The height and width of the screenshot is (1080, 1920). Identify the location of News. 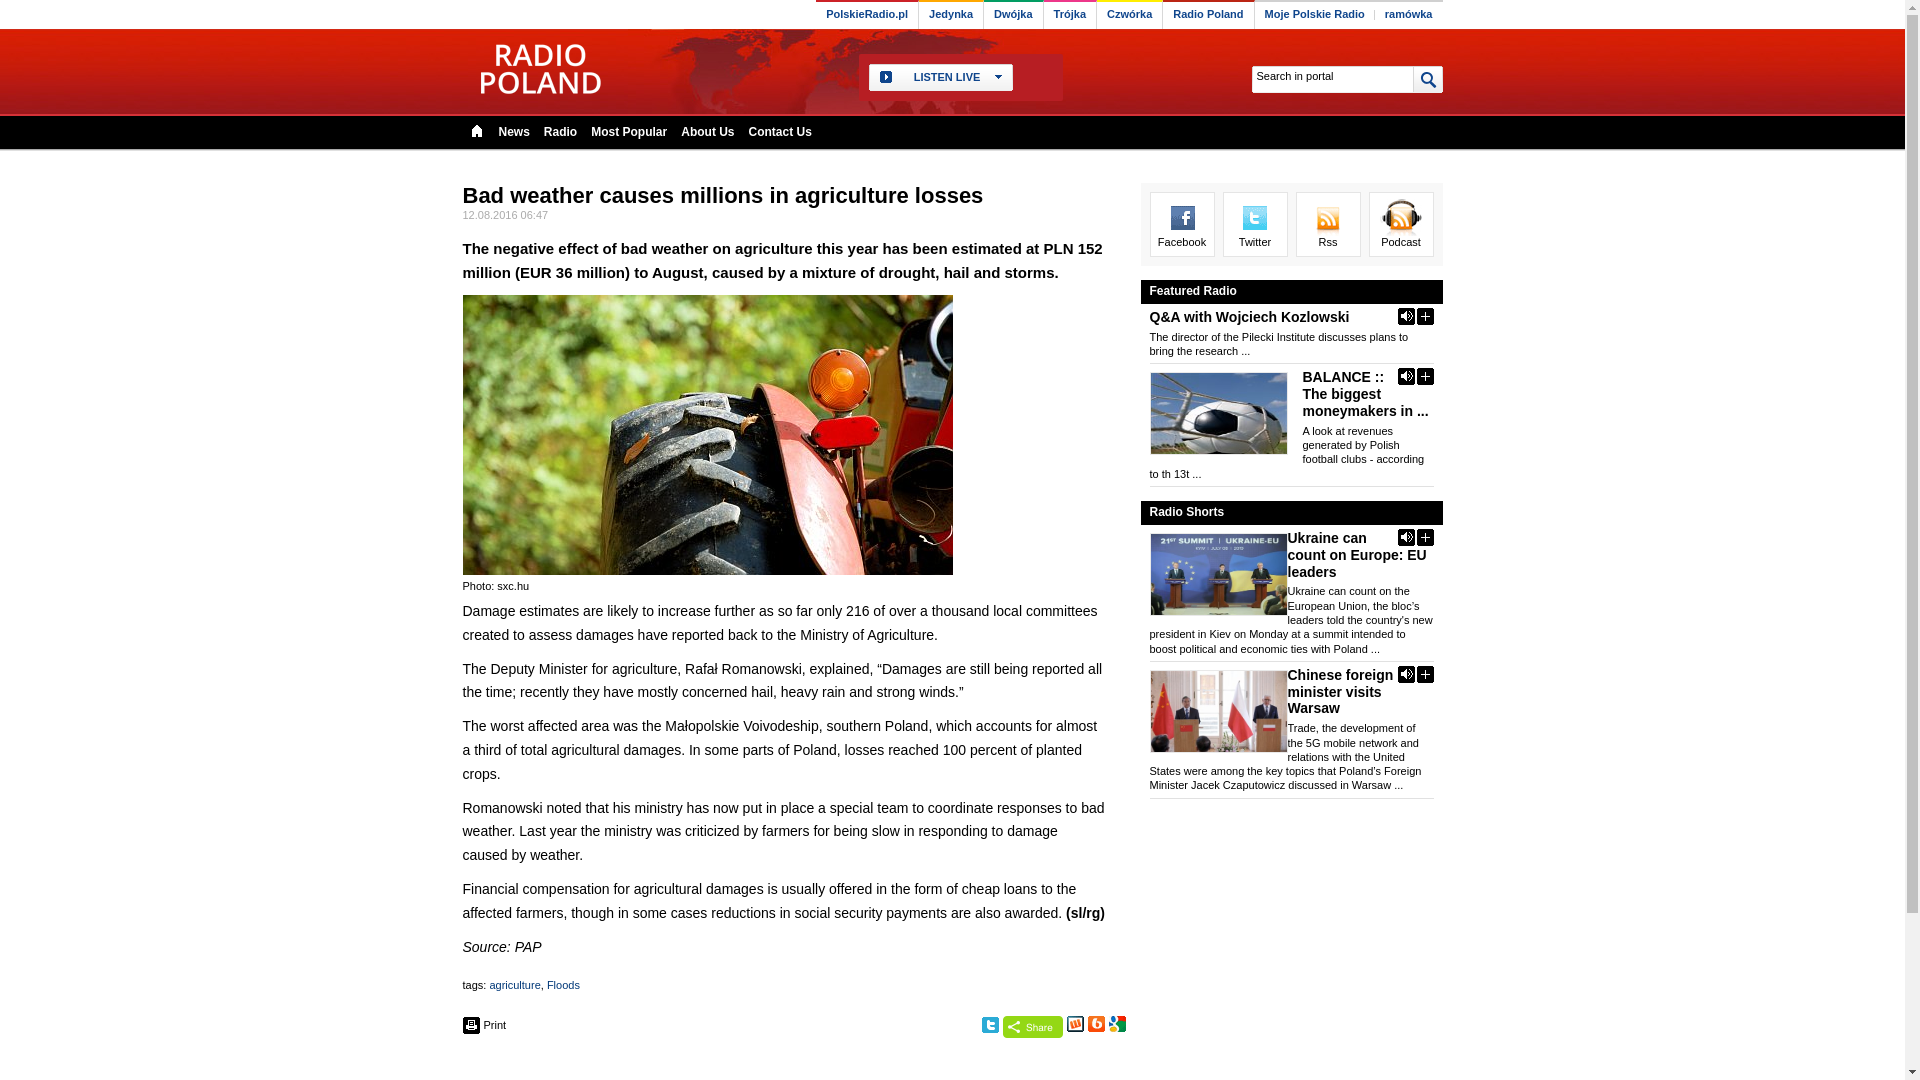
(513, 130).